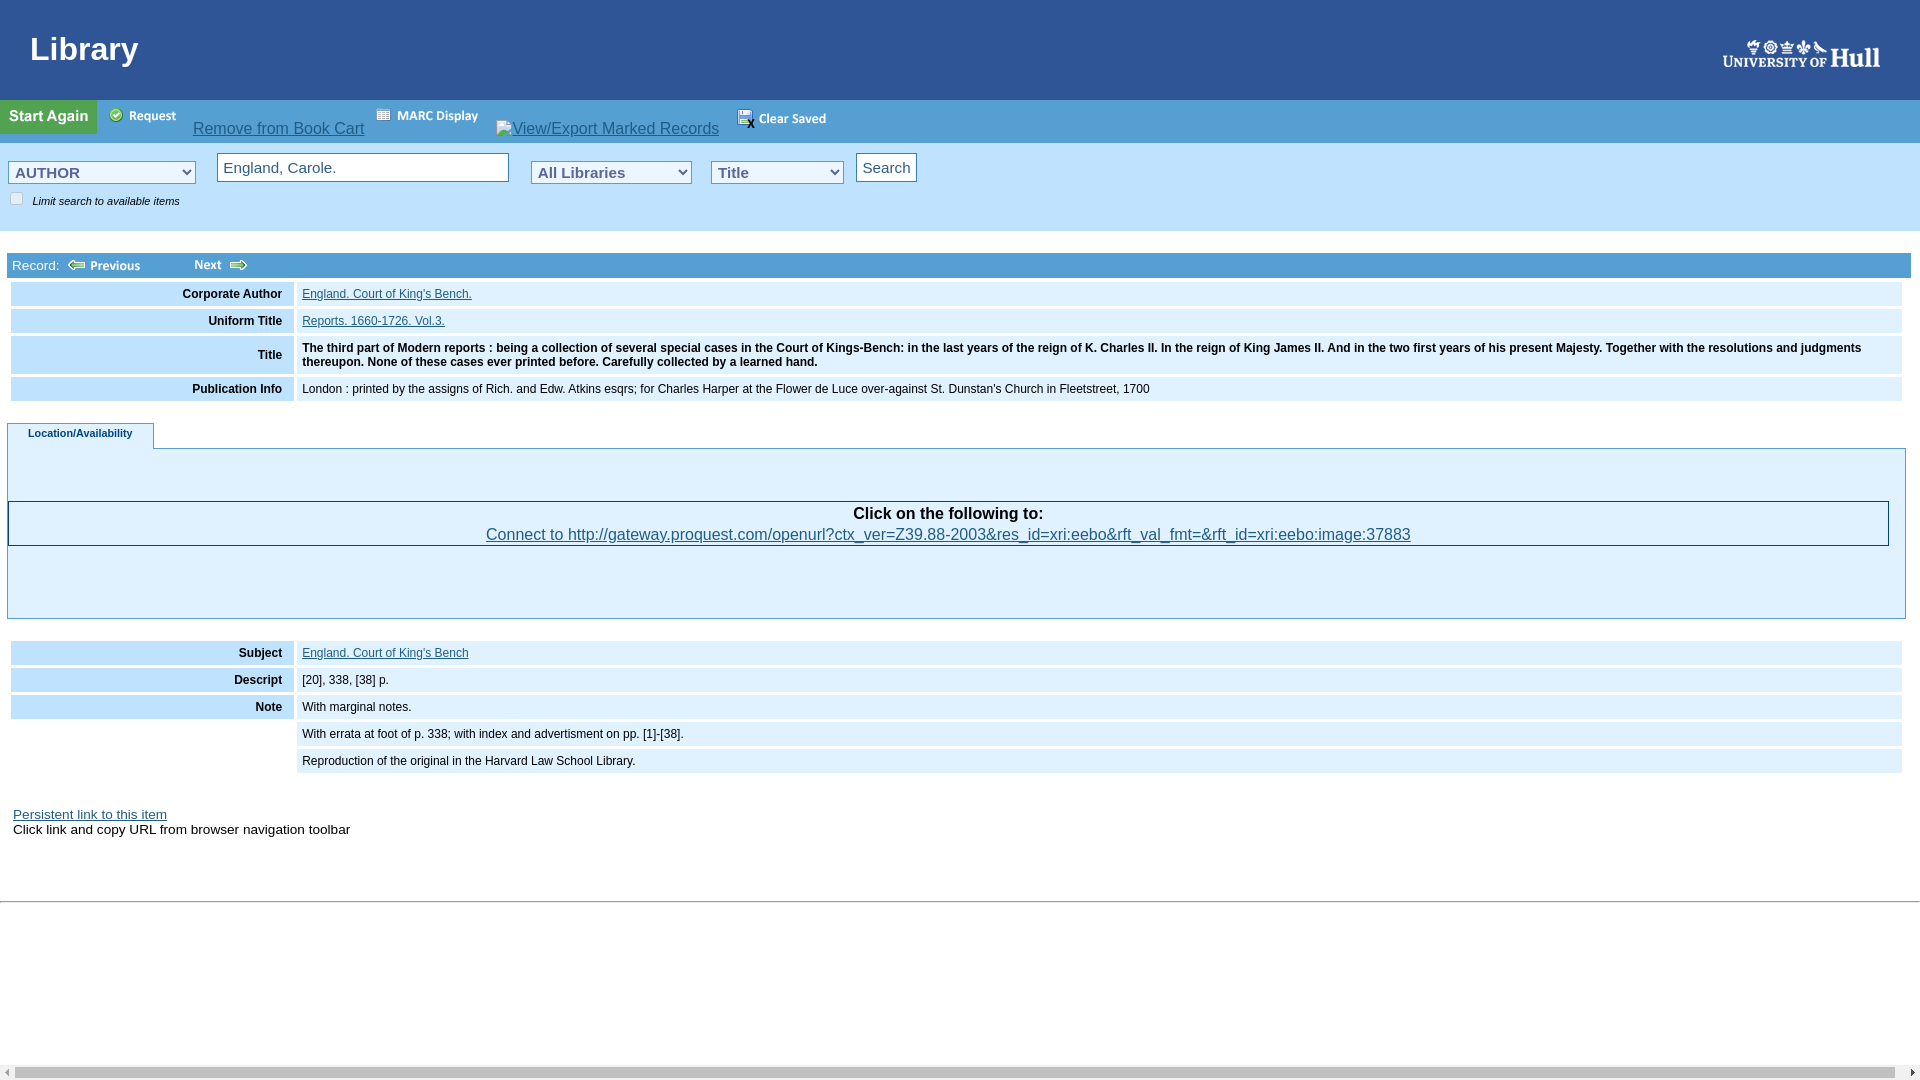 This screenshot has height=1080, width=1920. I want to click on Search, so click(886, 168).